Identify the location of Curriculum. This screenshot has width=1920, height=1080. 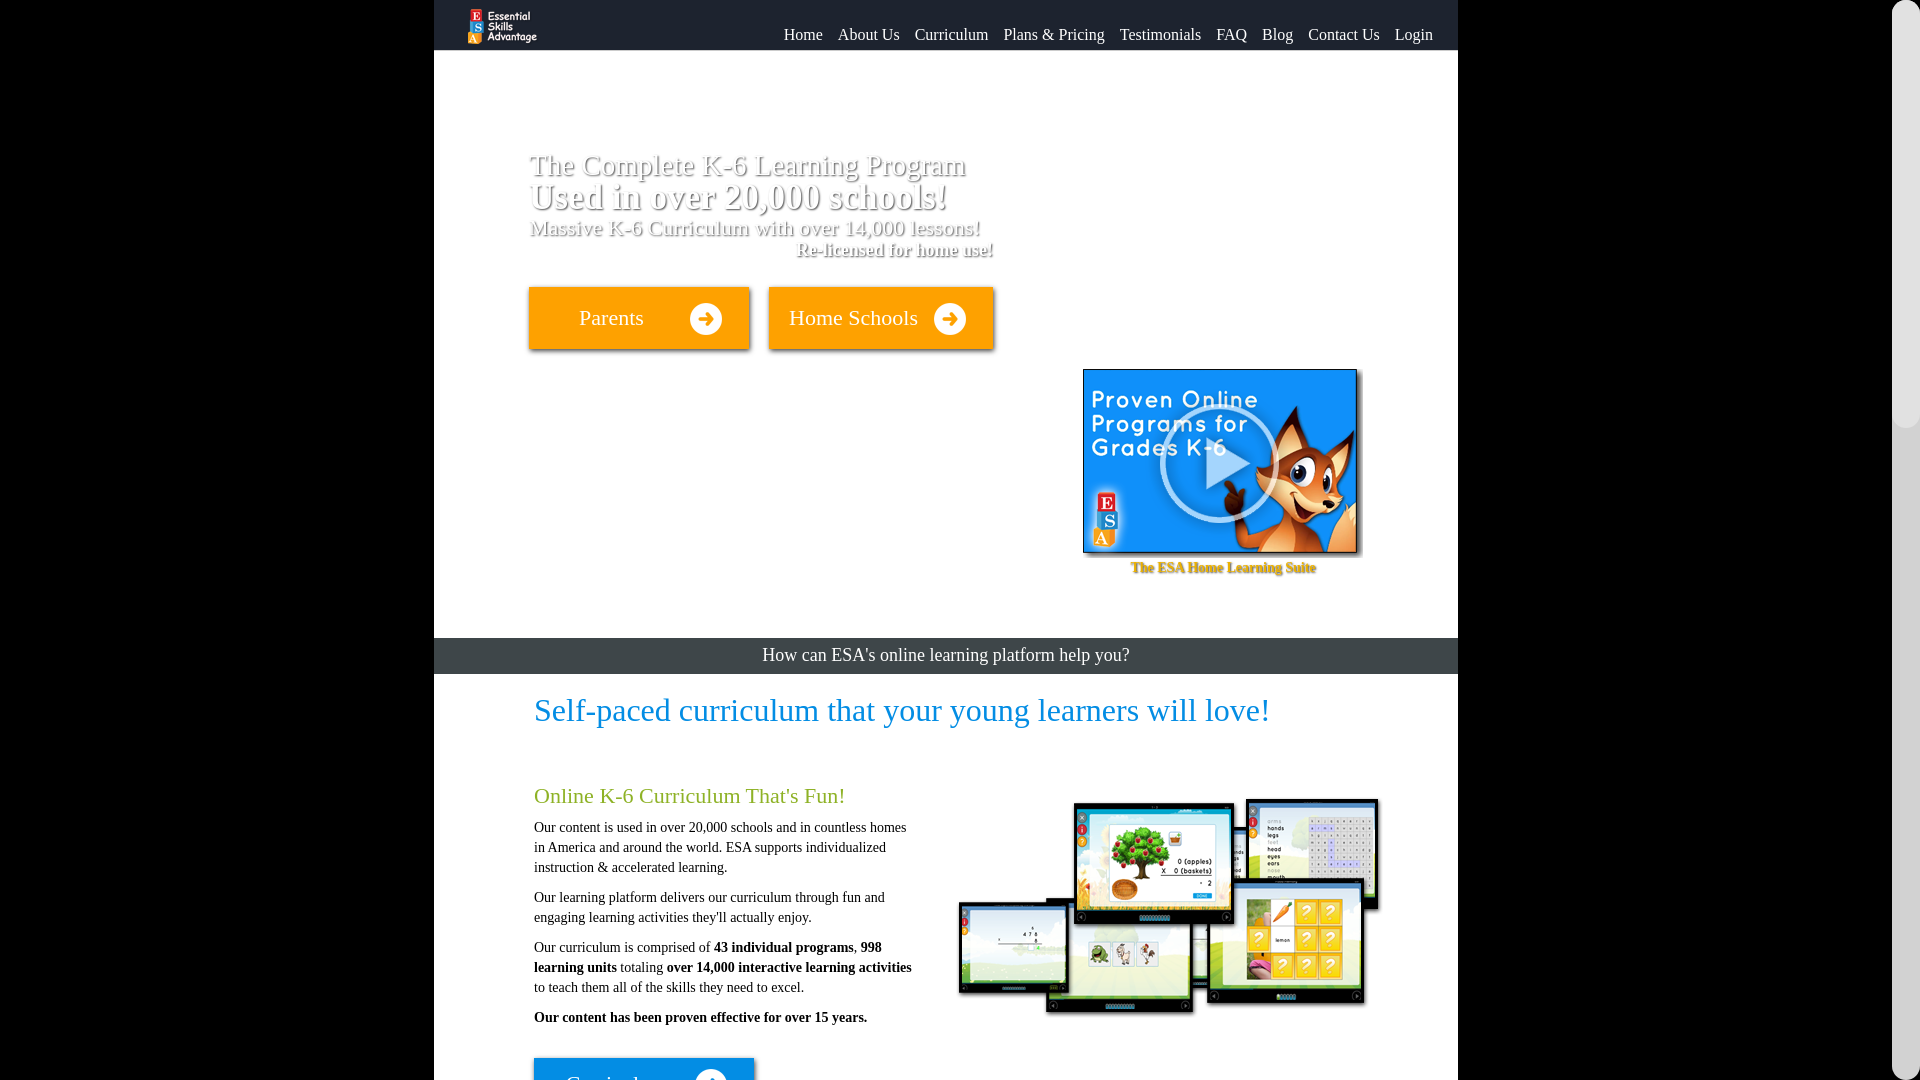
(944, 27).